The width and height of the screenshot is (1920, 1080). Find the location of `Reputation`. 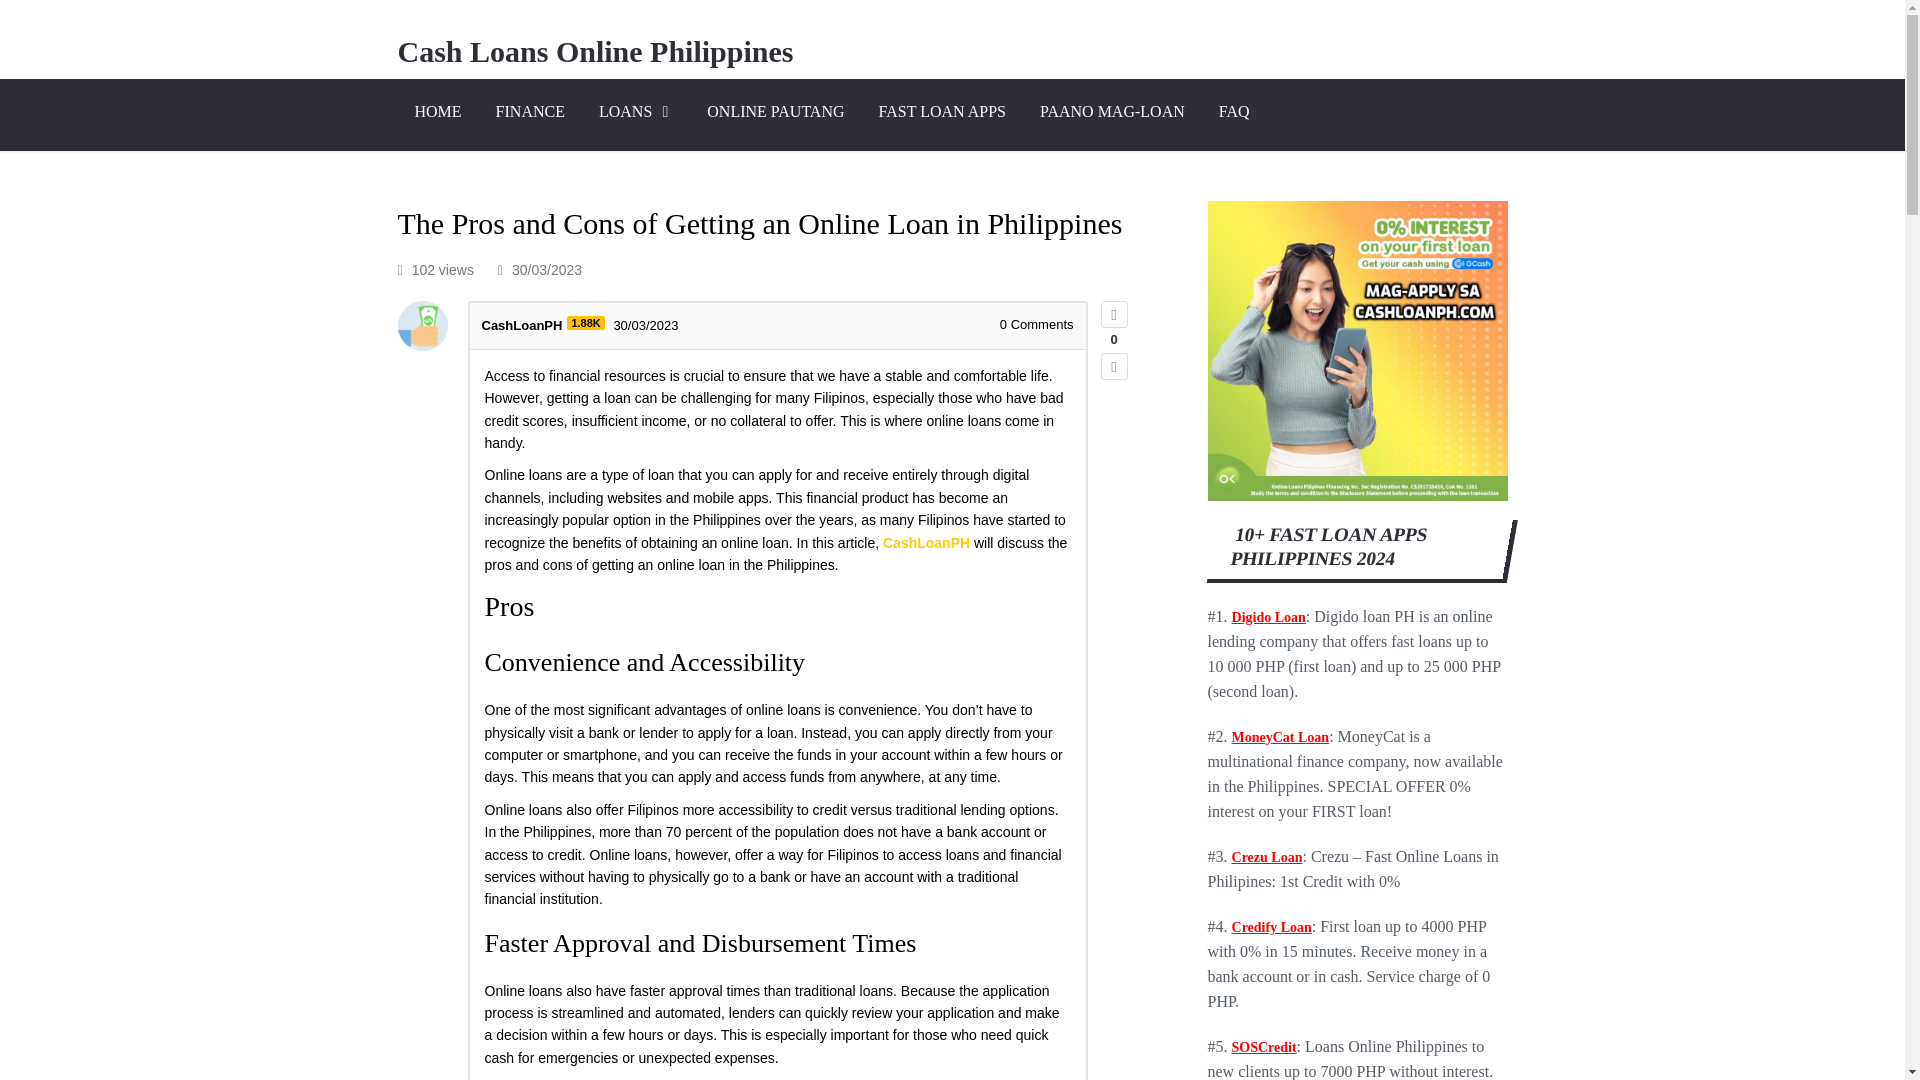

Reputation is located at coordinates (585, 323).